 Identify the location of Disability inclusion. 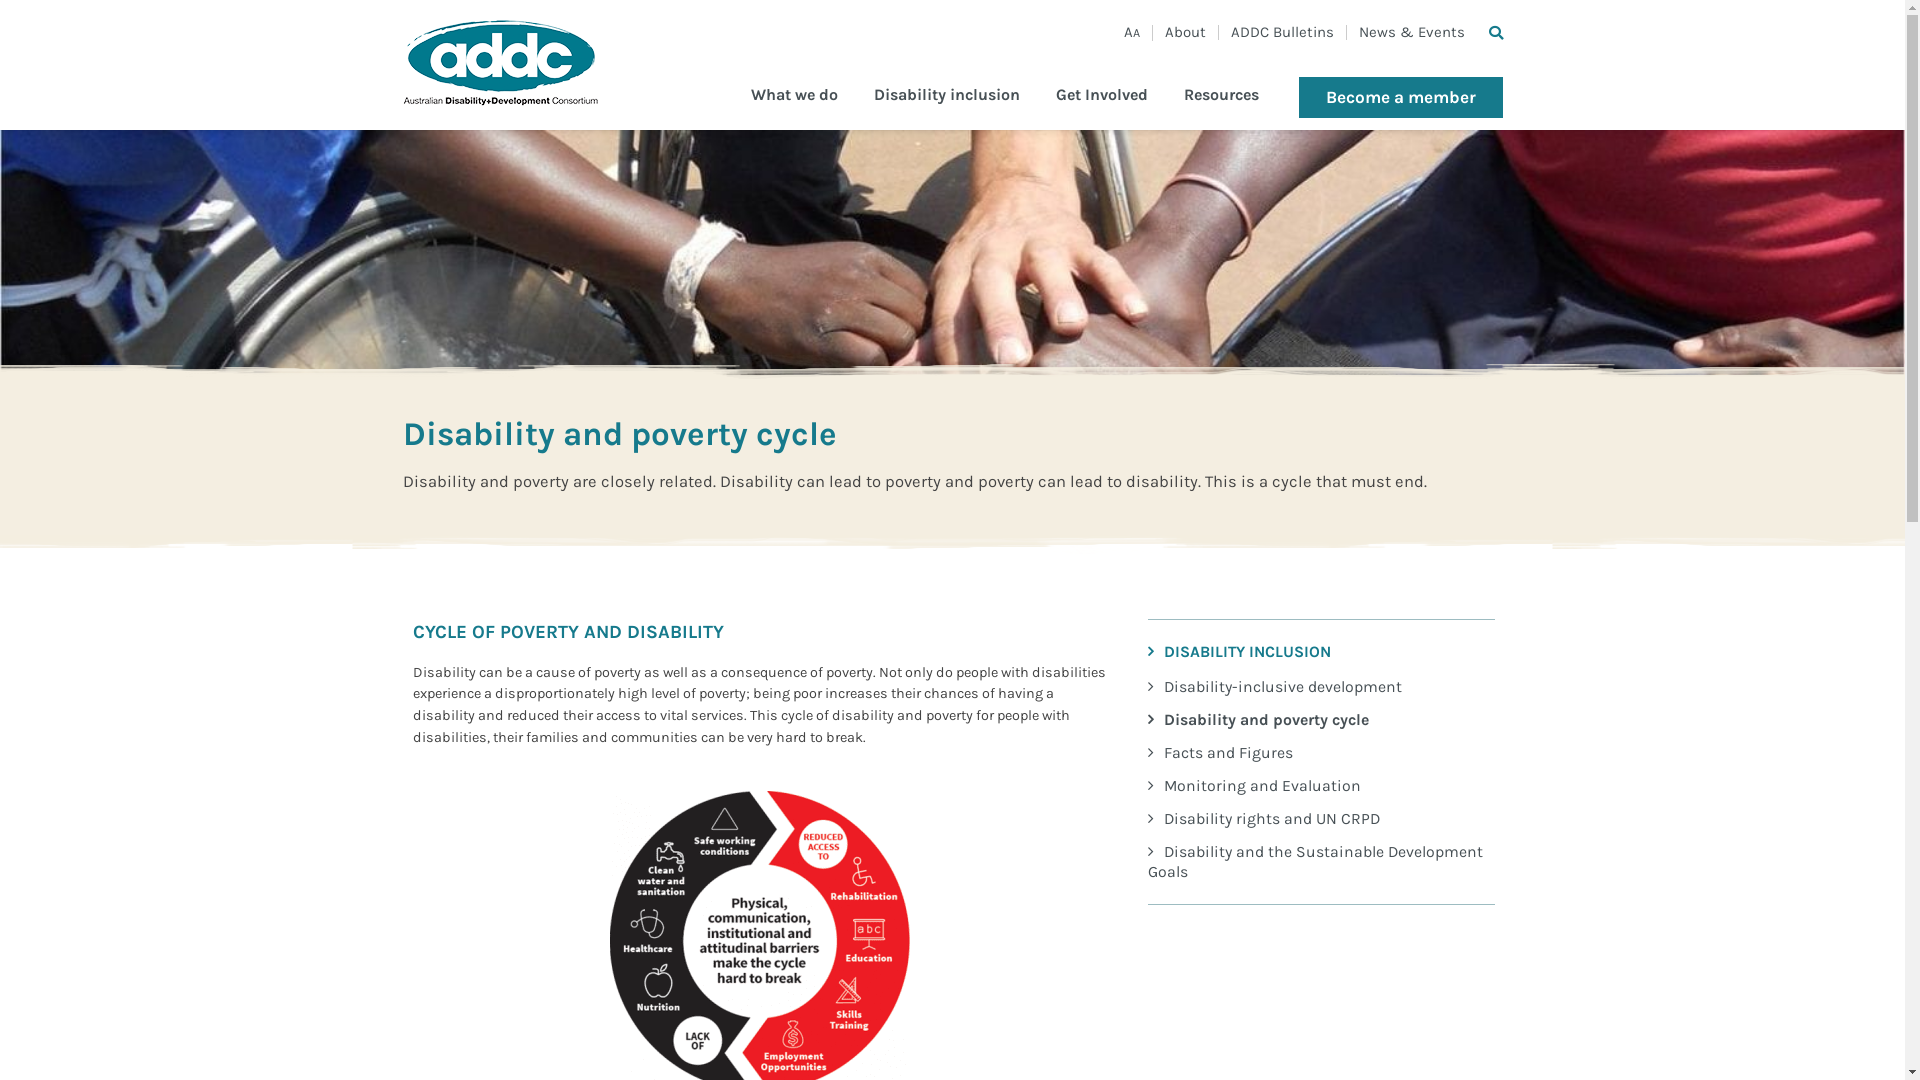
(947, 108).